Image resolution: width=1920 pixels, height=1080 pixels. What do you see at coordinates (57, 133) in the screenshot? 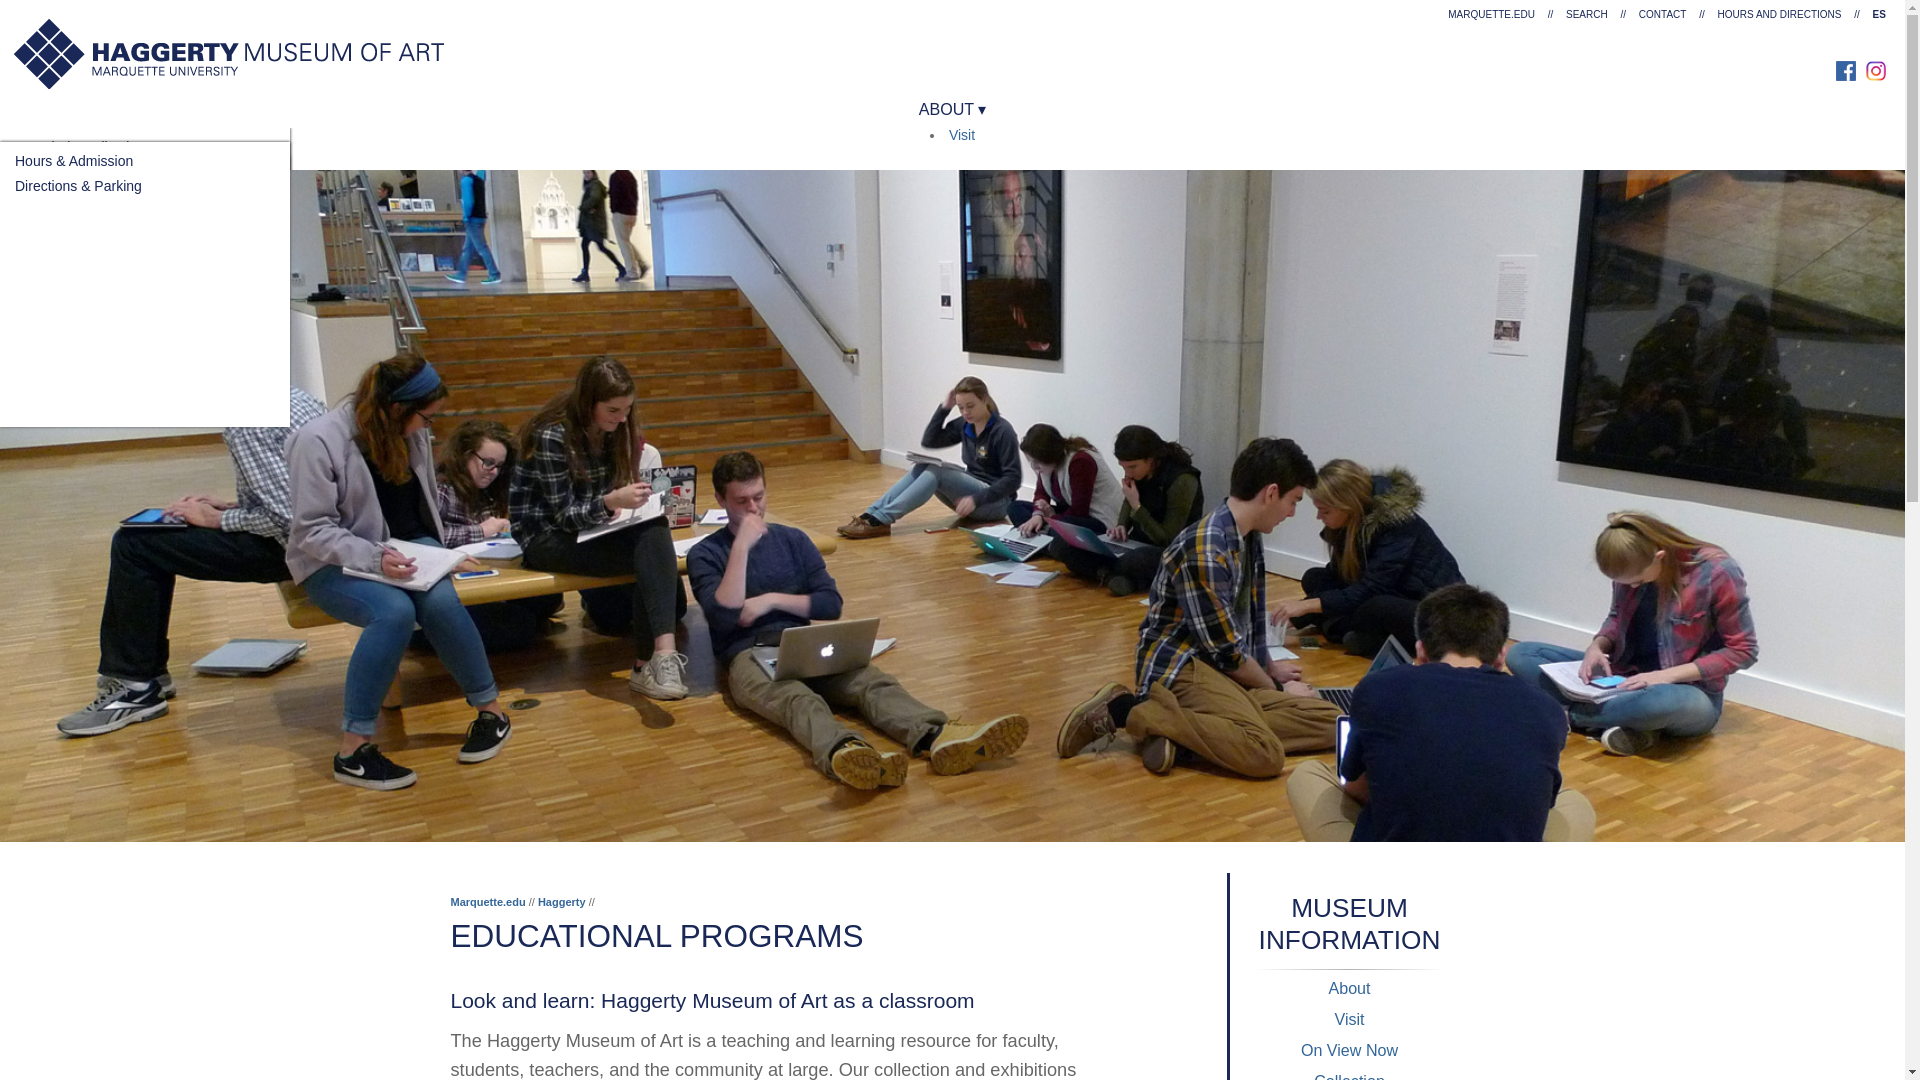
I see `On View Now` at bounding box center [57, 133].